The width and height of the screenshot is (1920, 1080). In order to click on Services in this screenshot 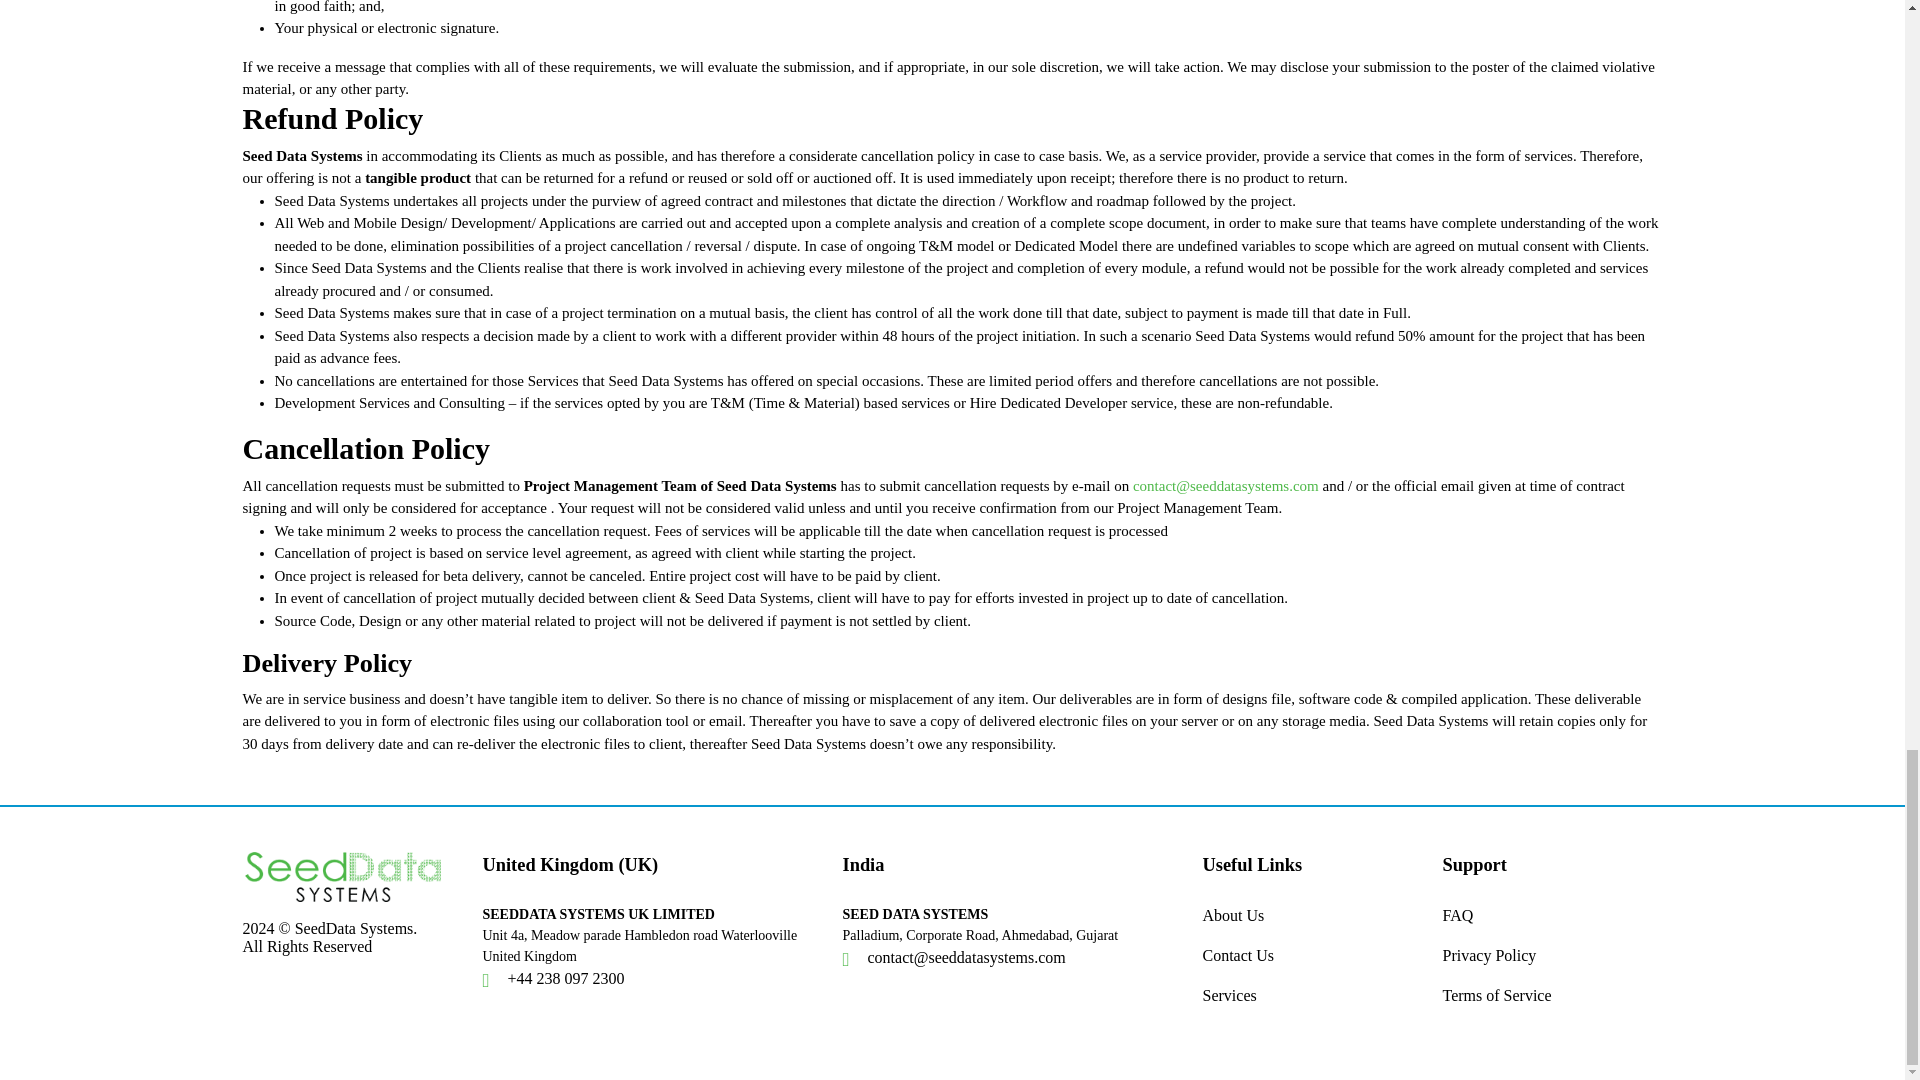, I will do `click(1228, 1003)`.